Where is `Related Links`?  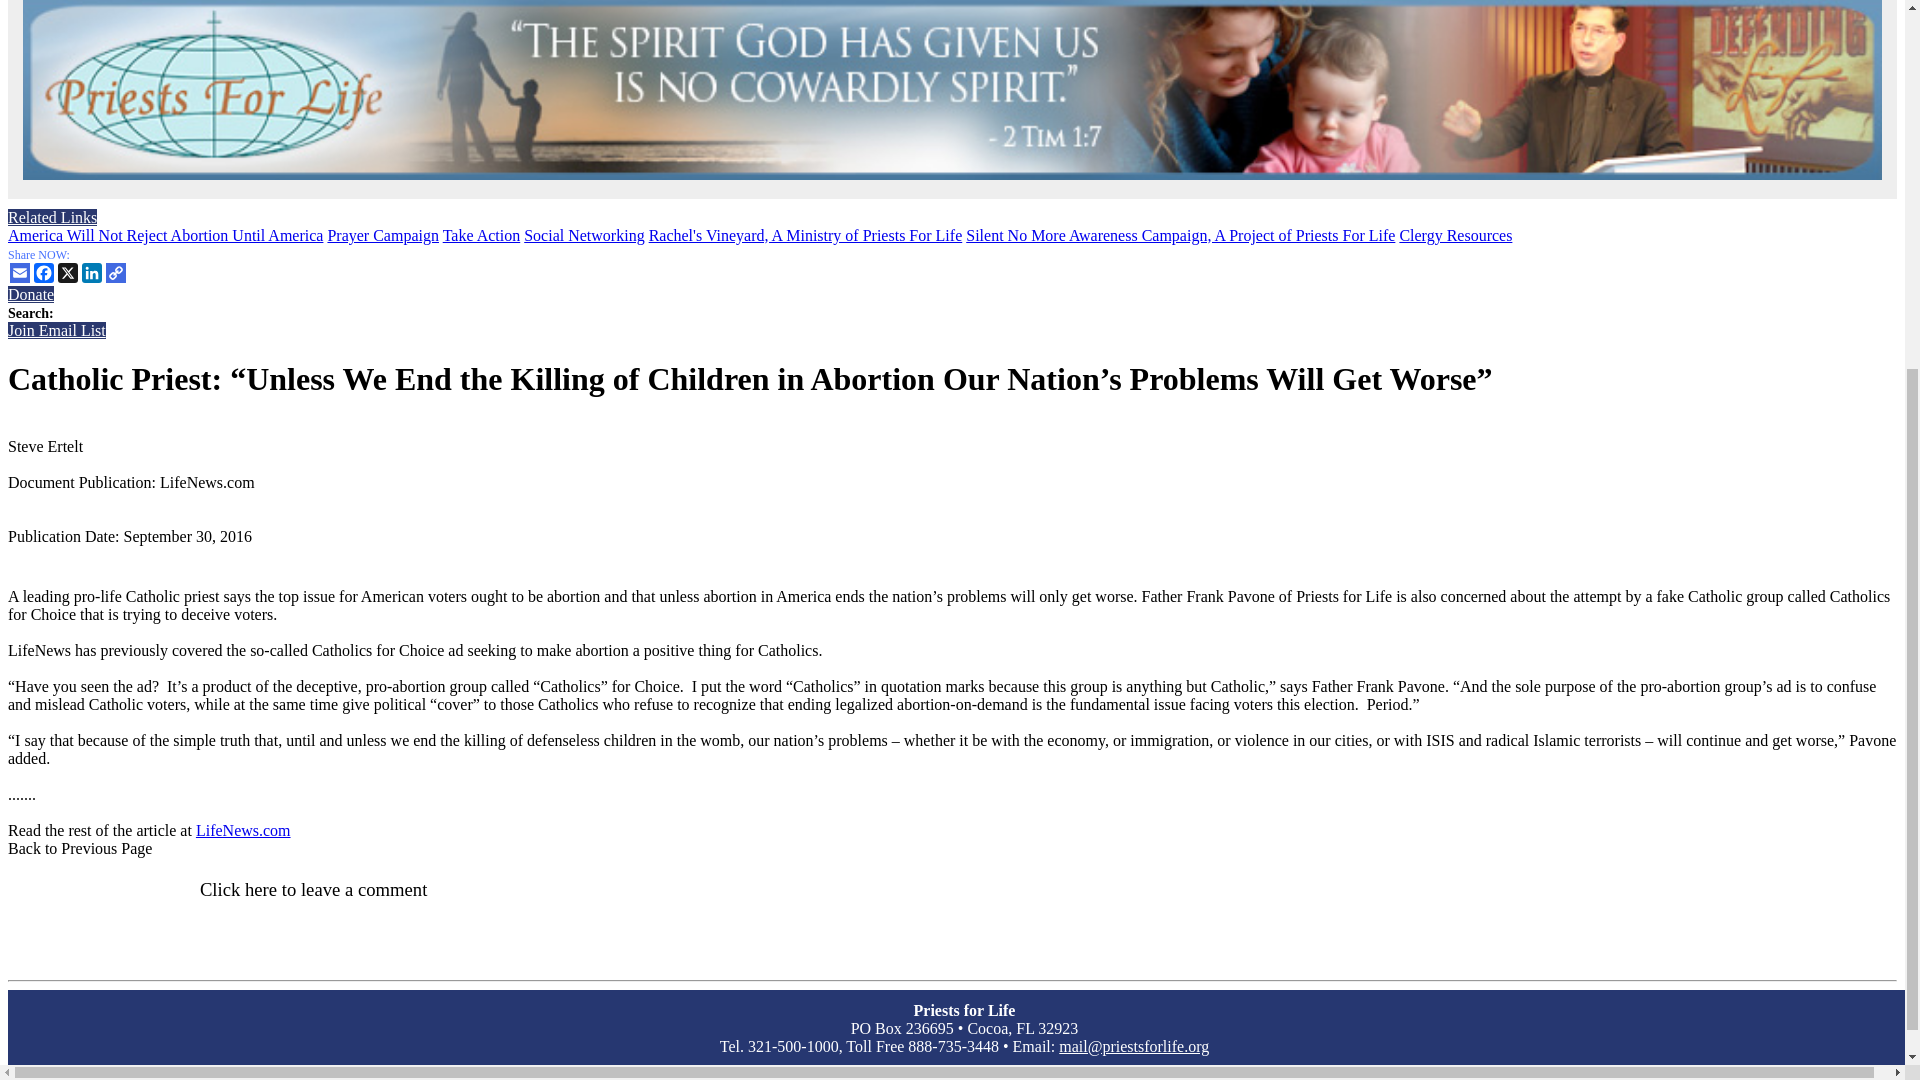
Related Links is located at coordinates (952, 227).